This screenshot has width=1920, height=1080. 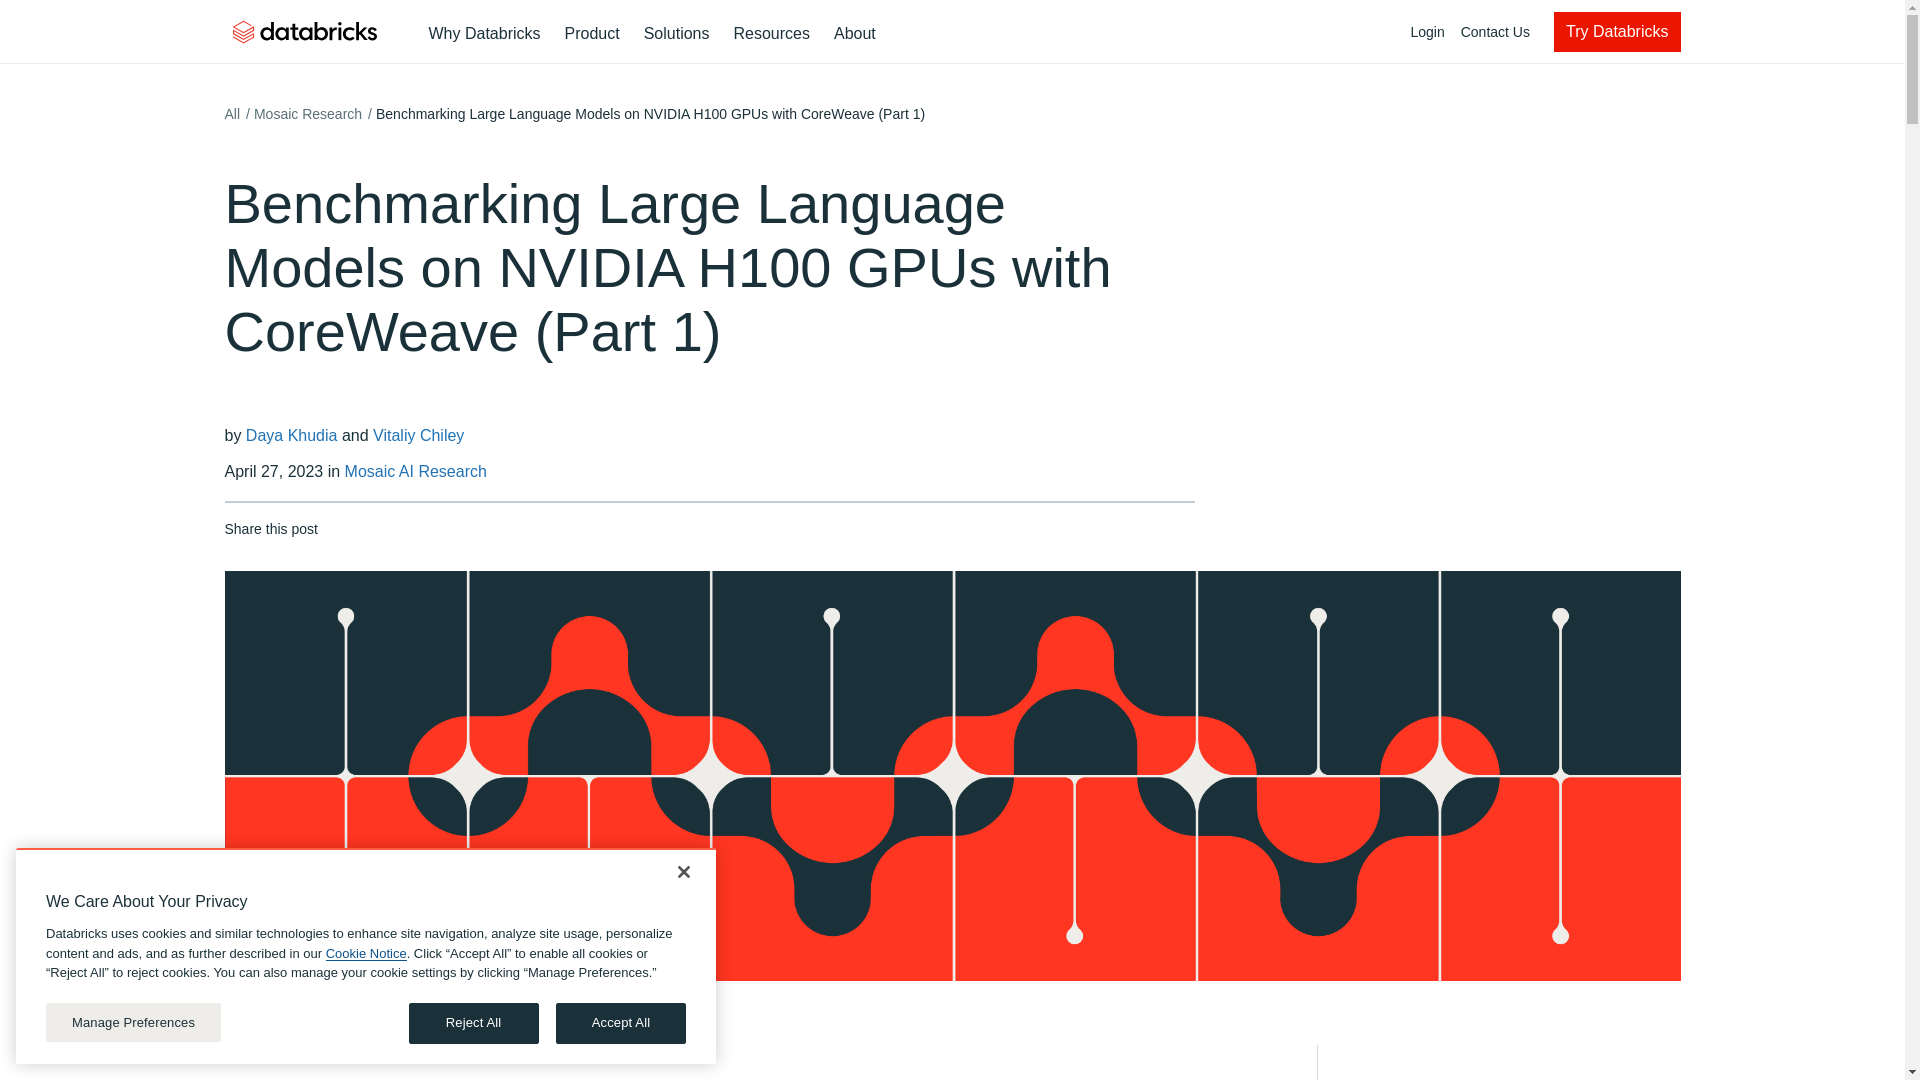 What do you see at coordinates (592, 34) in the screenshot?
I see `Product` at bounding box center [592, 34].